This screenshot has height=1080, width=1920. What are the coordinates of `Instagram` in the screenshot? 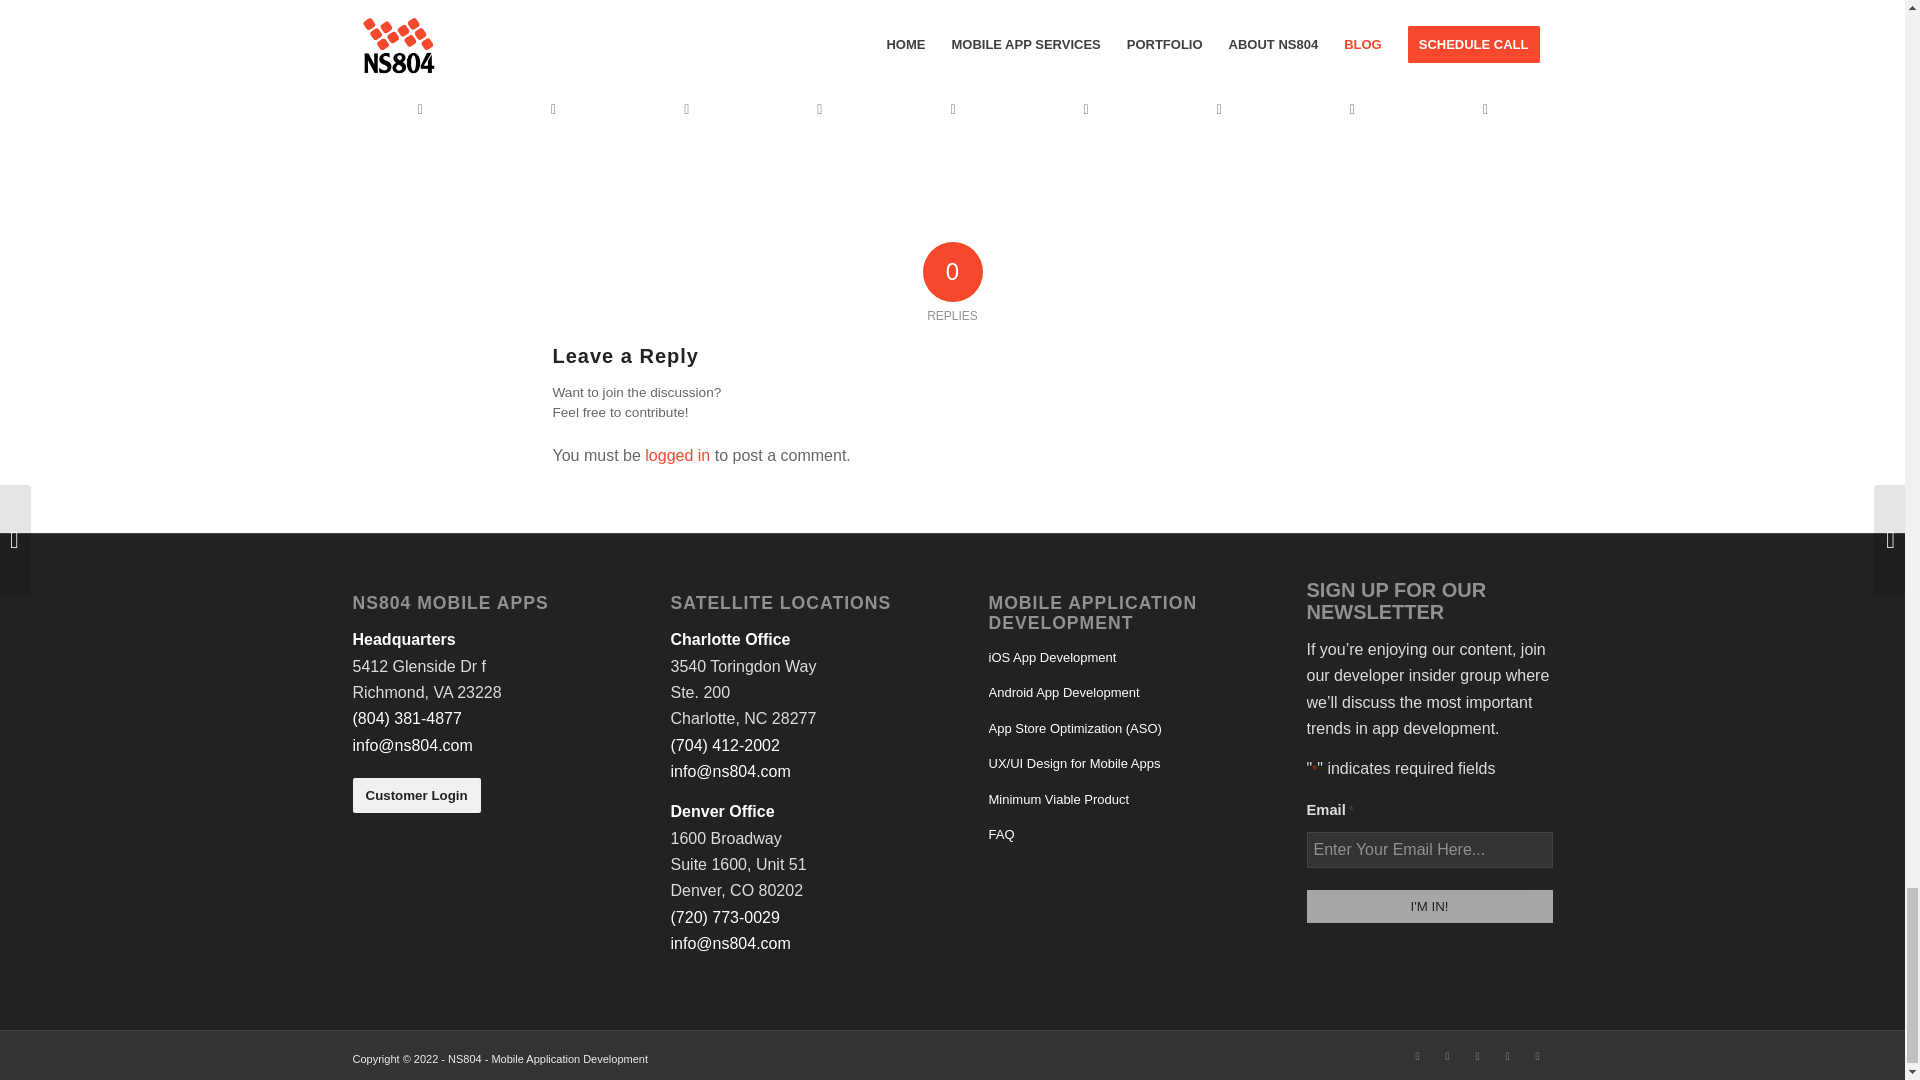 It's located at (1476, 1056).